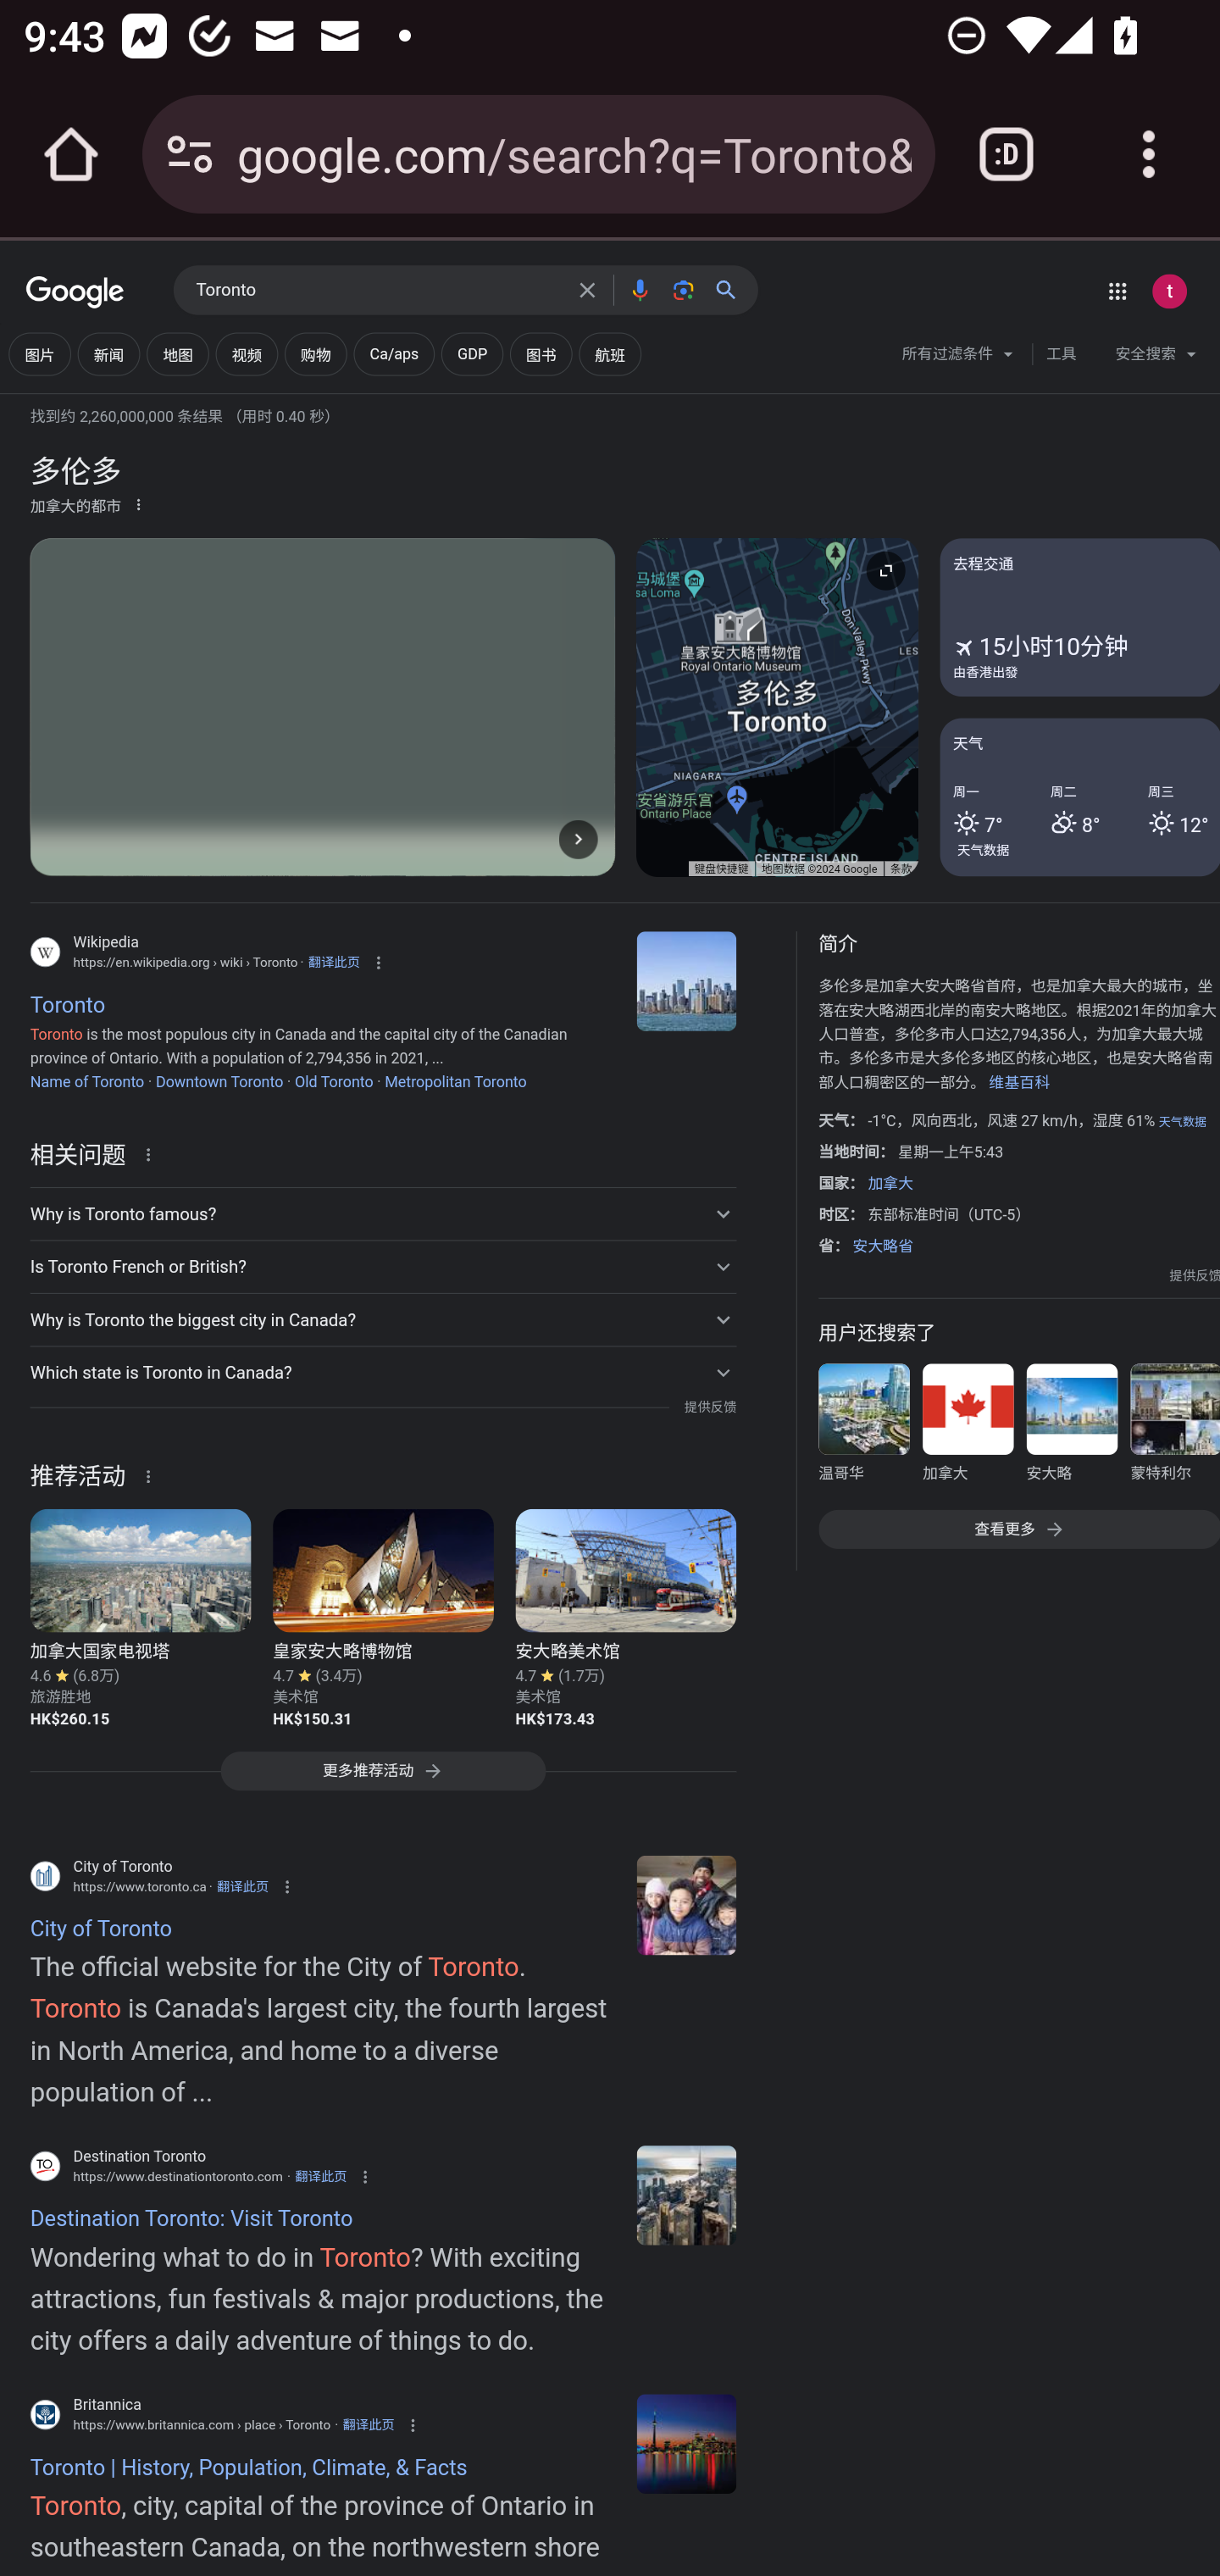 The image size is (1220, 2576). Describe the element at coordinates (75, 293) in the screenshot. I see `Google` at that location.